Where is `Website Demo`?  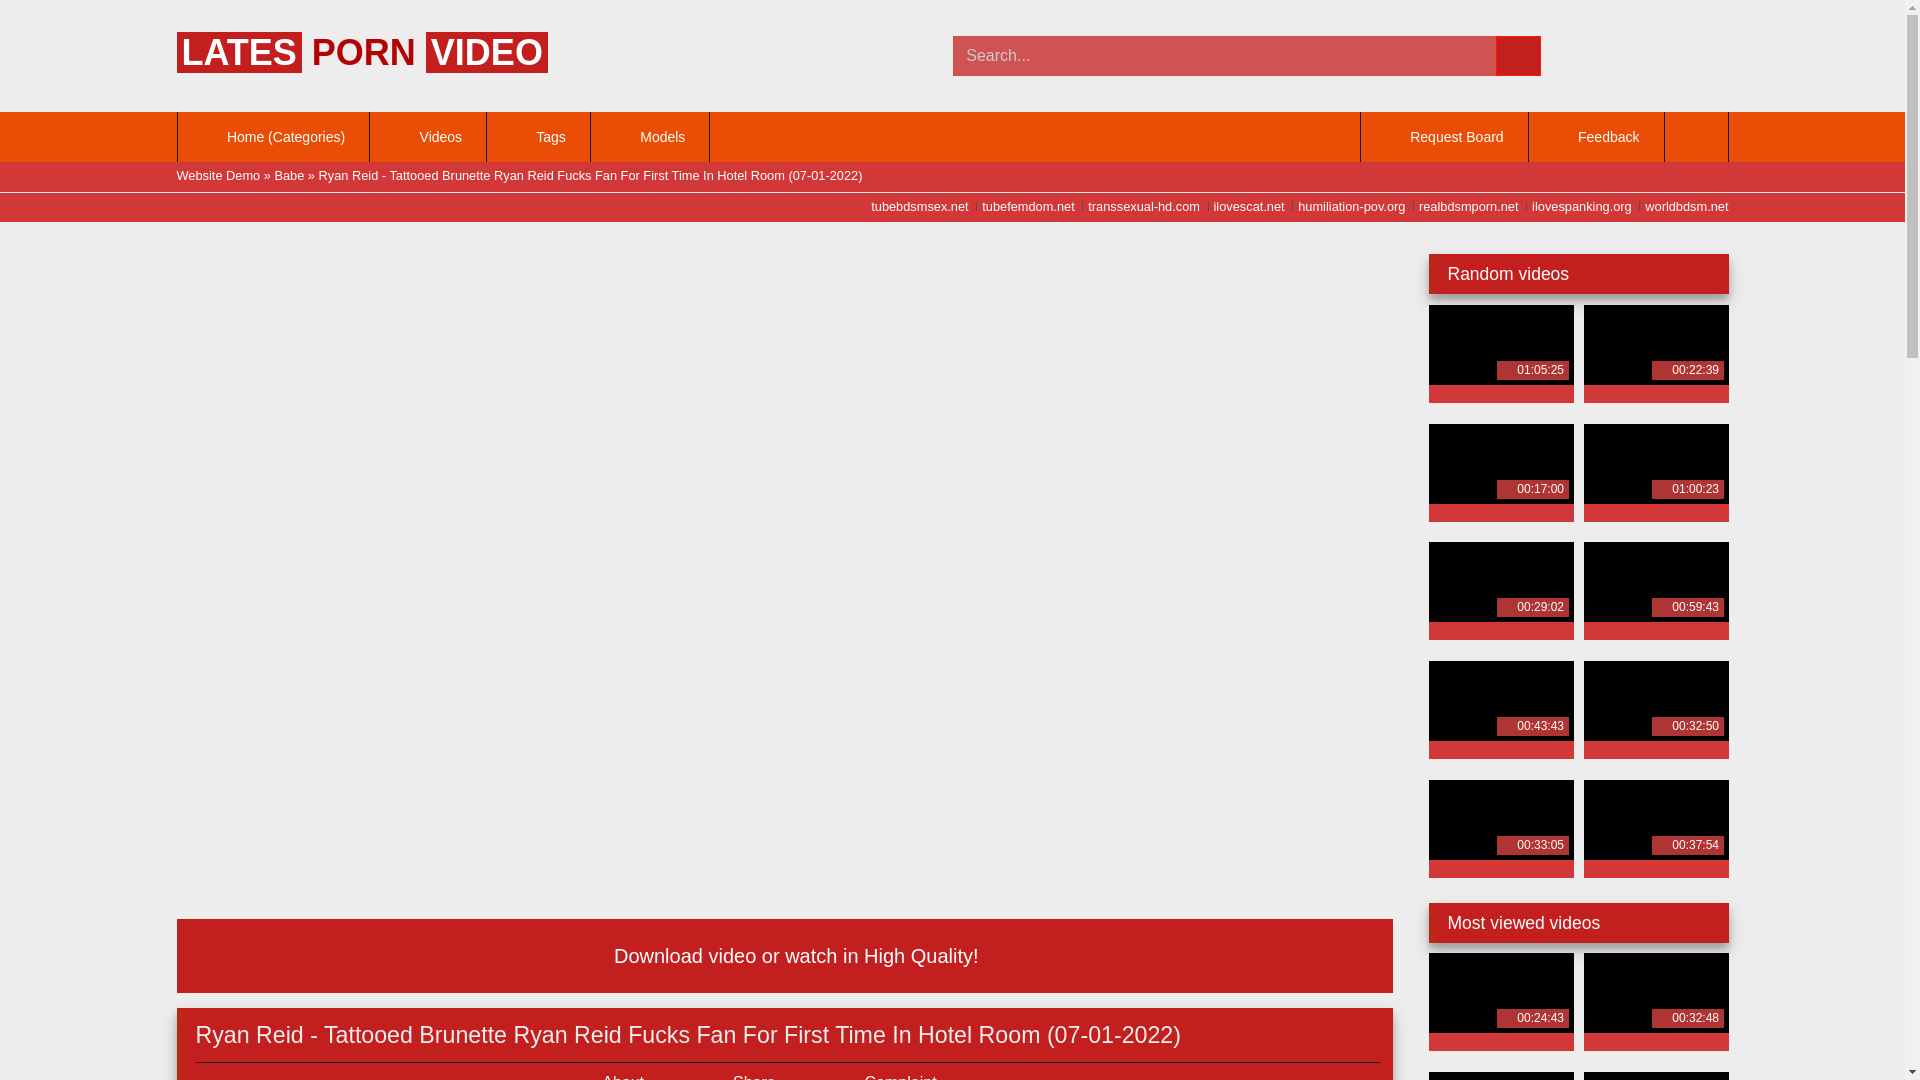
Website Demo is located at coordinates (218, 175).